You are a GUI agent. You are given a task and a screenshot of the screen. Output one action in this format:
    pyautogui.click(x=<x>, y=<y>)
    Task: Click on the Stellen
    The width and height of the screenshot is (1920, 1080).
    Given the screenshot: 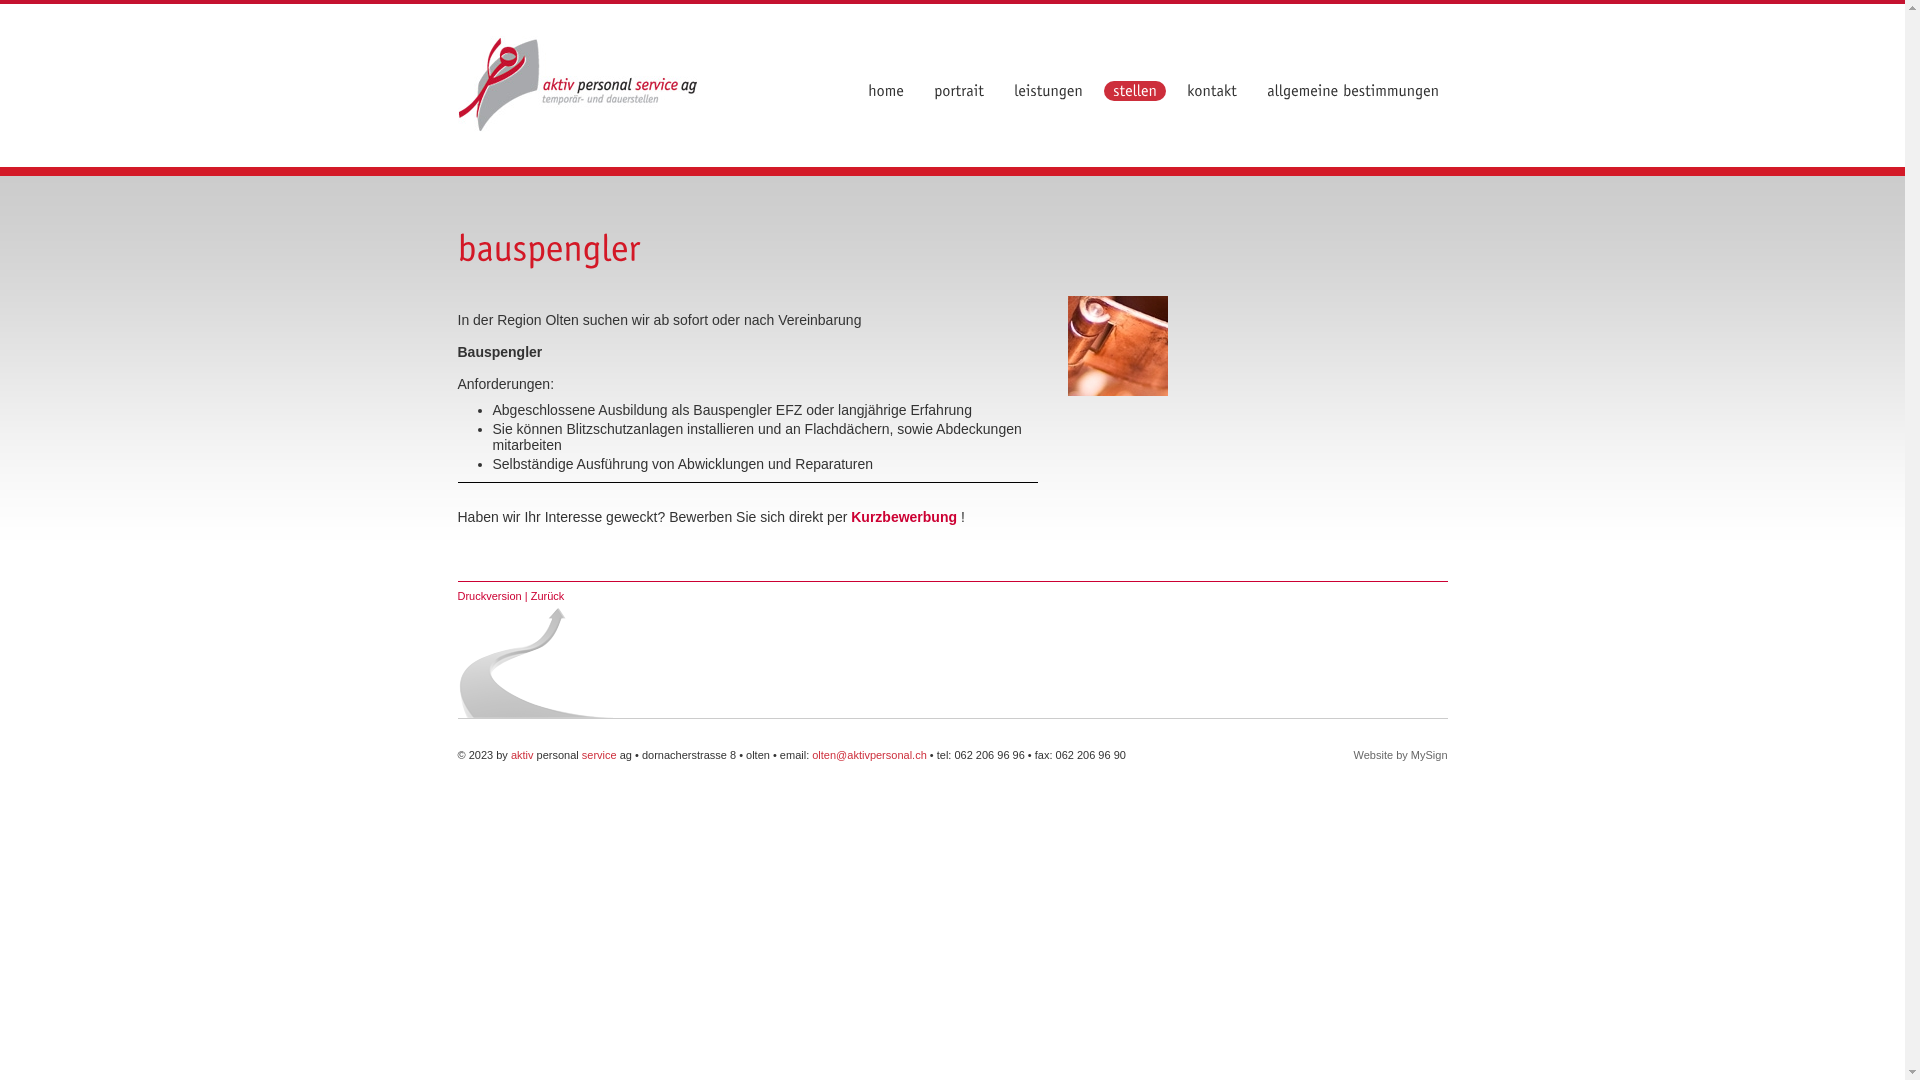 What is the action you would take?
    pyautogui.click(x=1135, y=91)
    